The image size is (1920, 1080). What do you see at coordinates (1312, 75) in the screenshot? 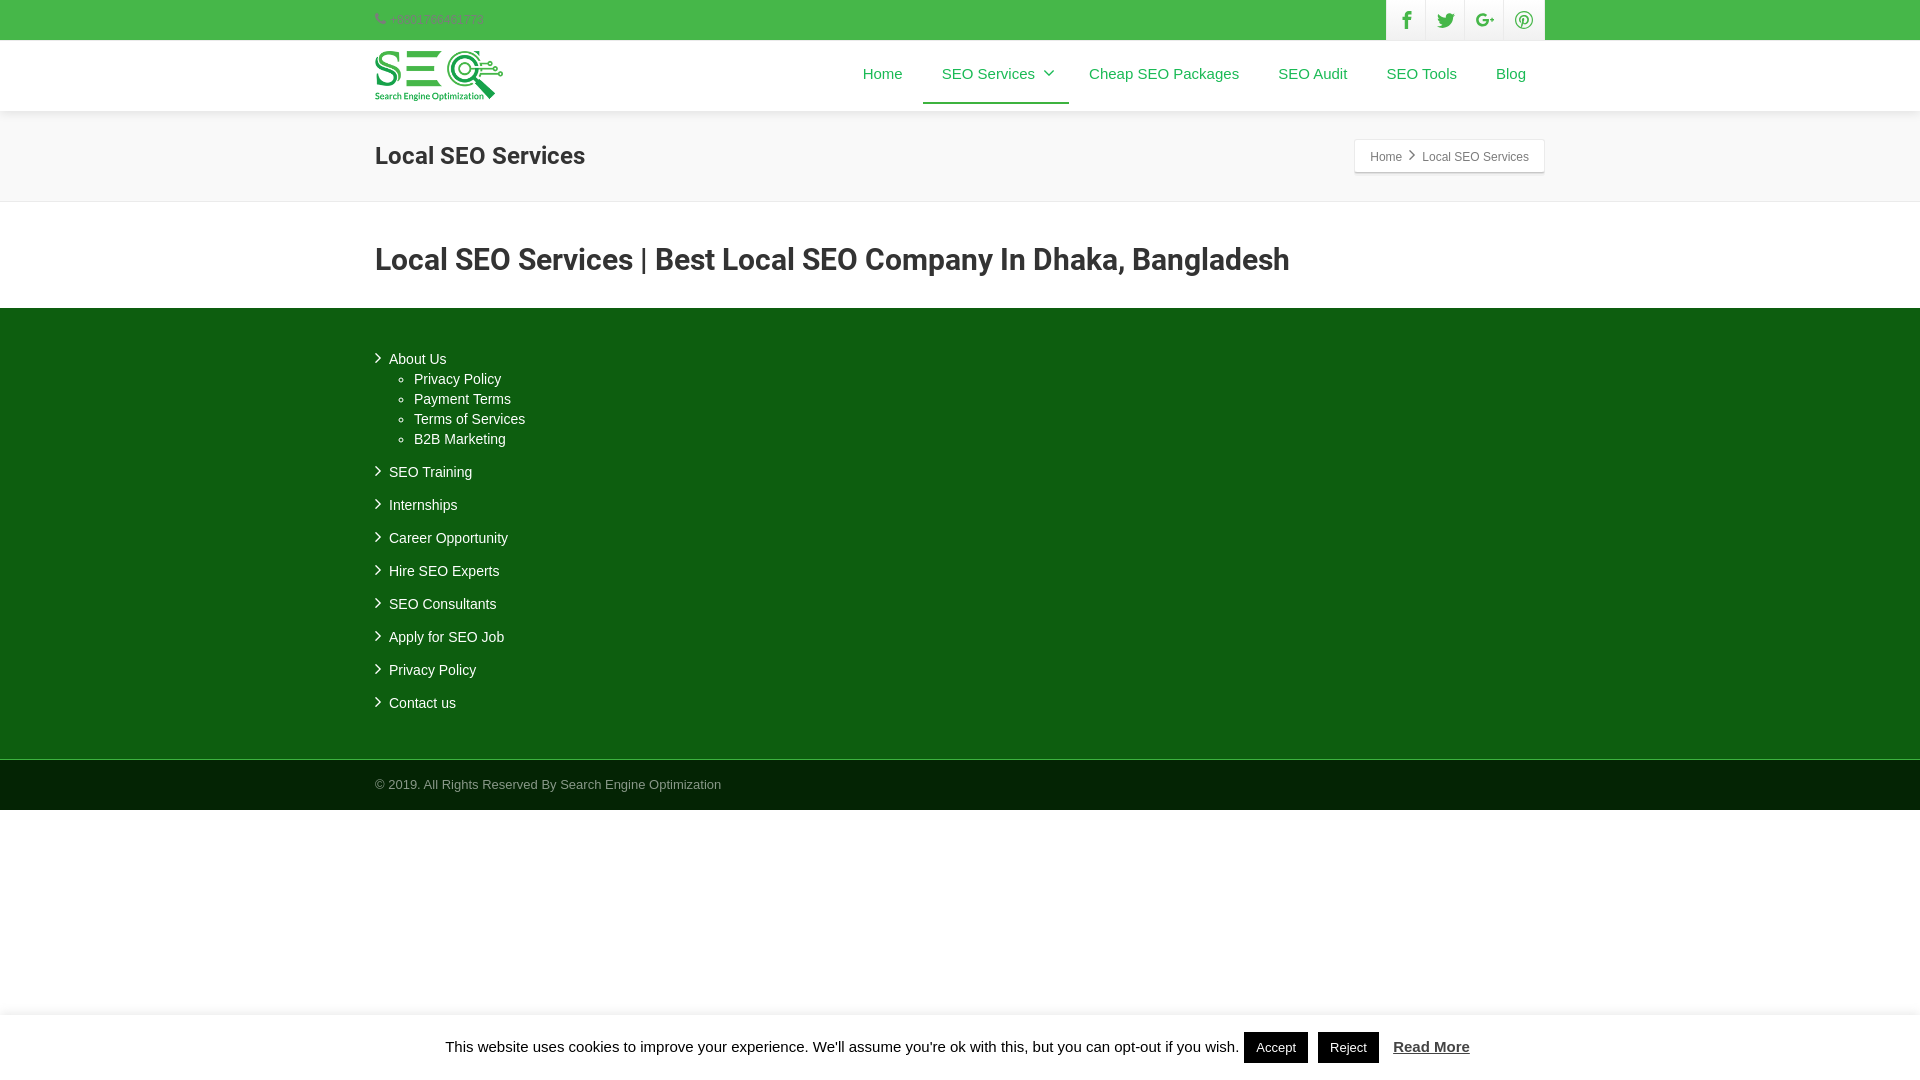
I see `SEO Audit` at bounding box center [1312, 75].